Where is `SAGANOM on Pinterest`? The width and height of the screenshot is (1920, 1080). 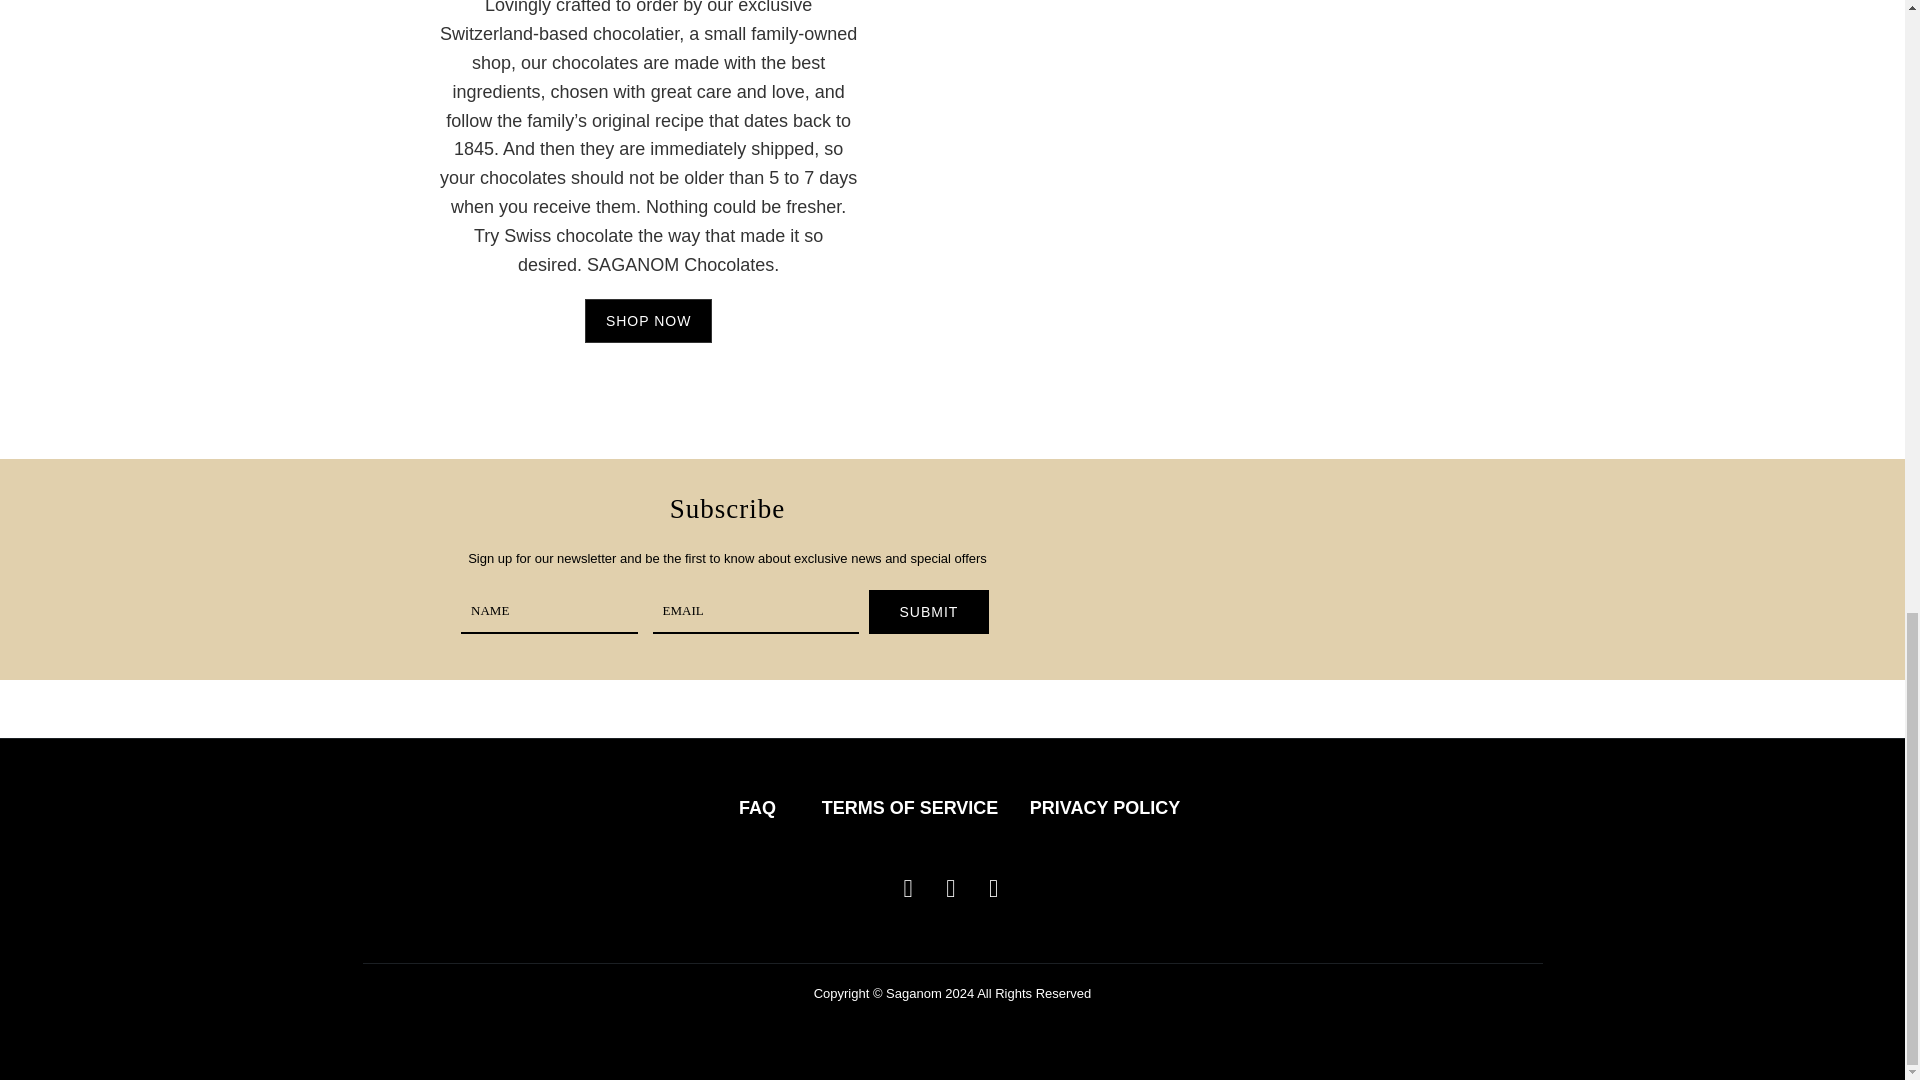 SAGANOM on Pinterest is located at coordinates (994, 888).